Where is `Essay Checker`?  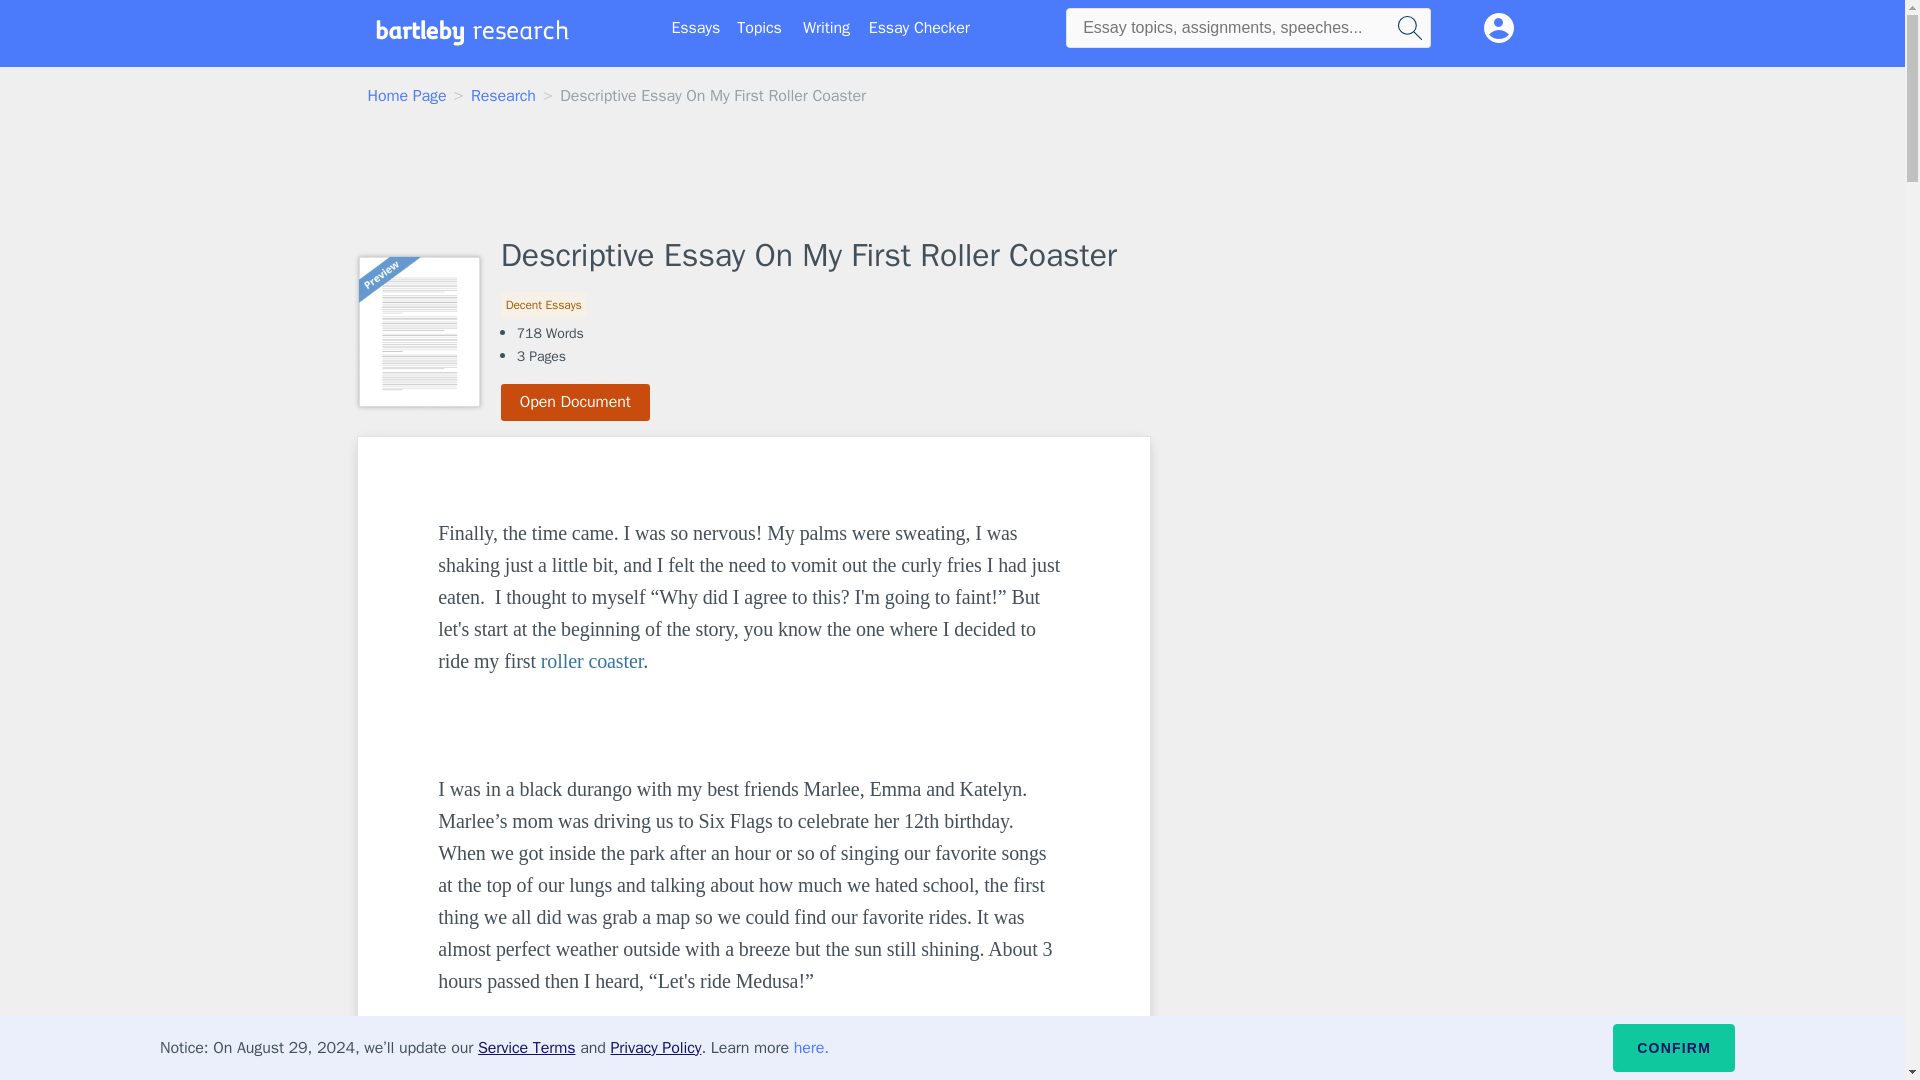
Essay Checker is located at coordinates (919, 28).